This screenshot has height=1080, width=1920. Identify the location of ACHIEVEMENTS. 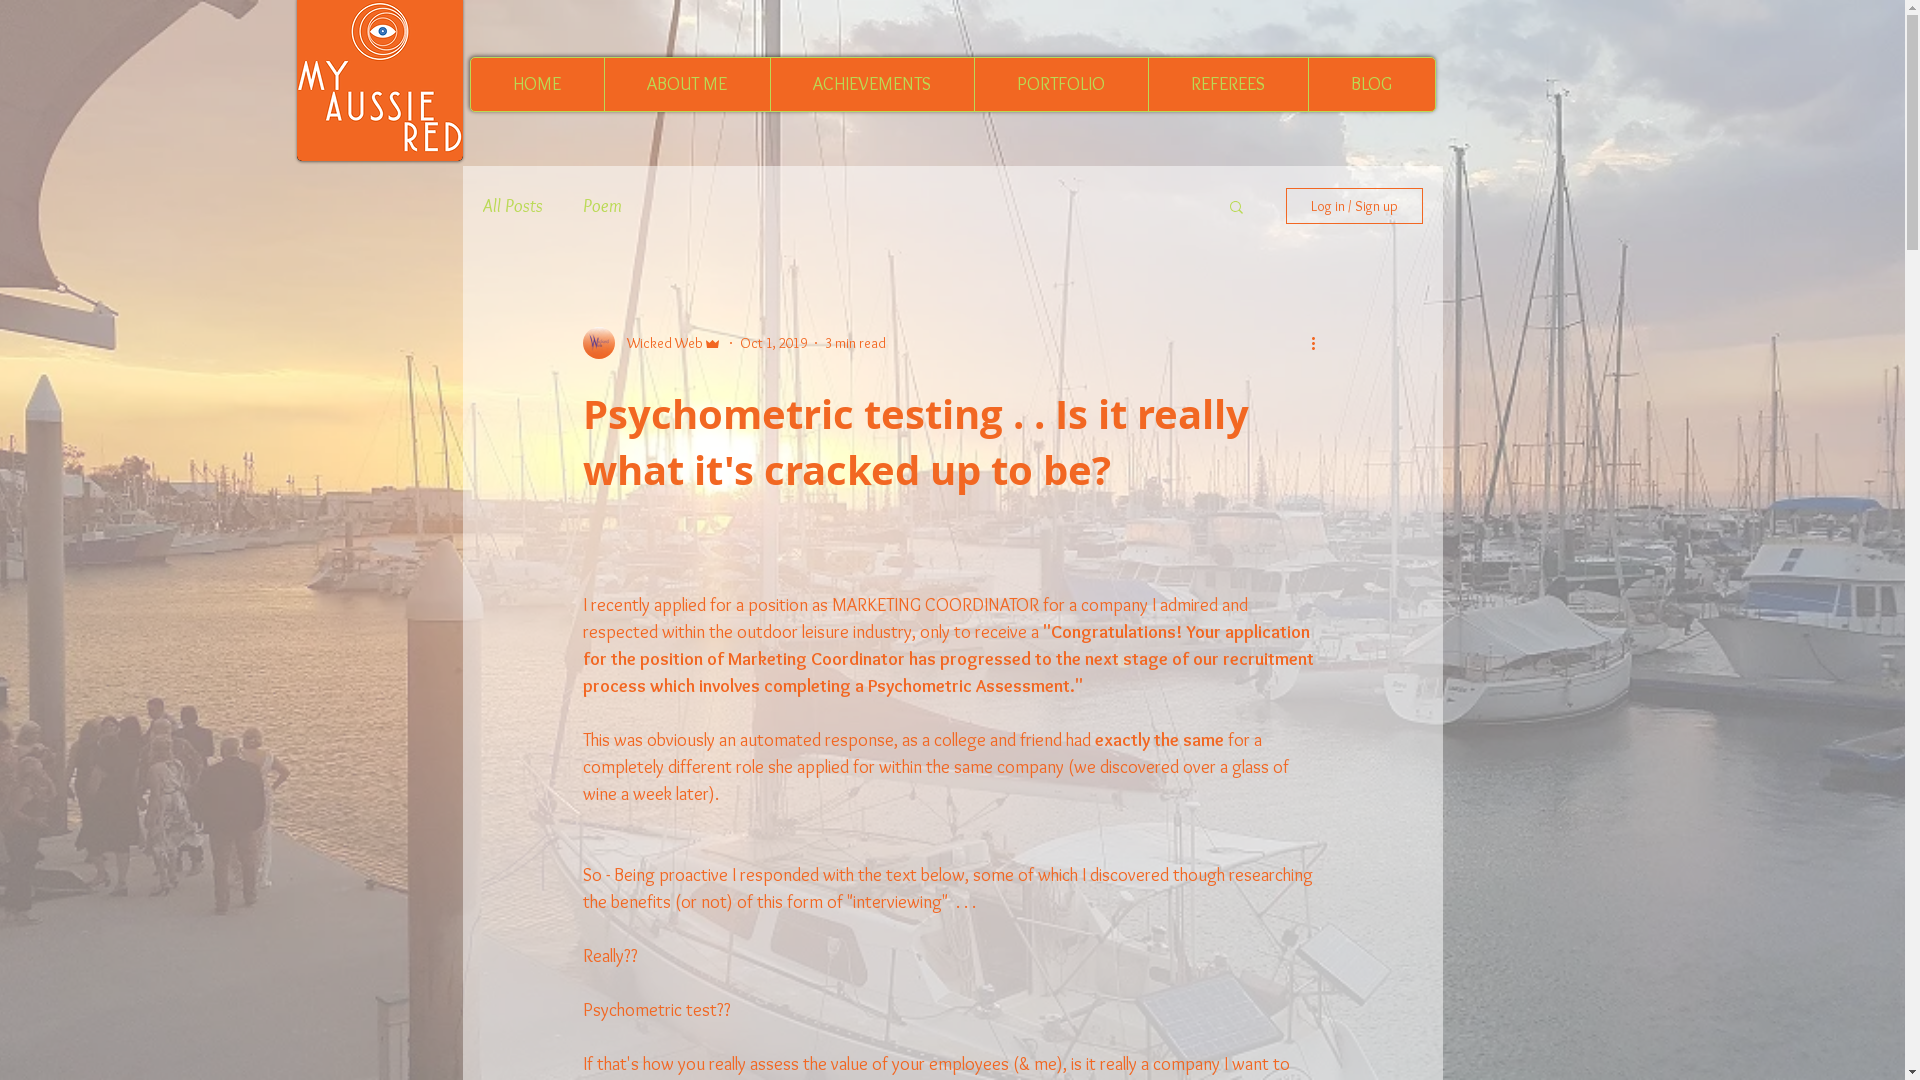
(872, 84).